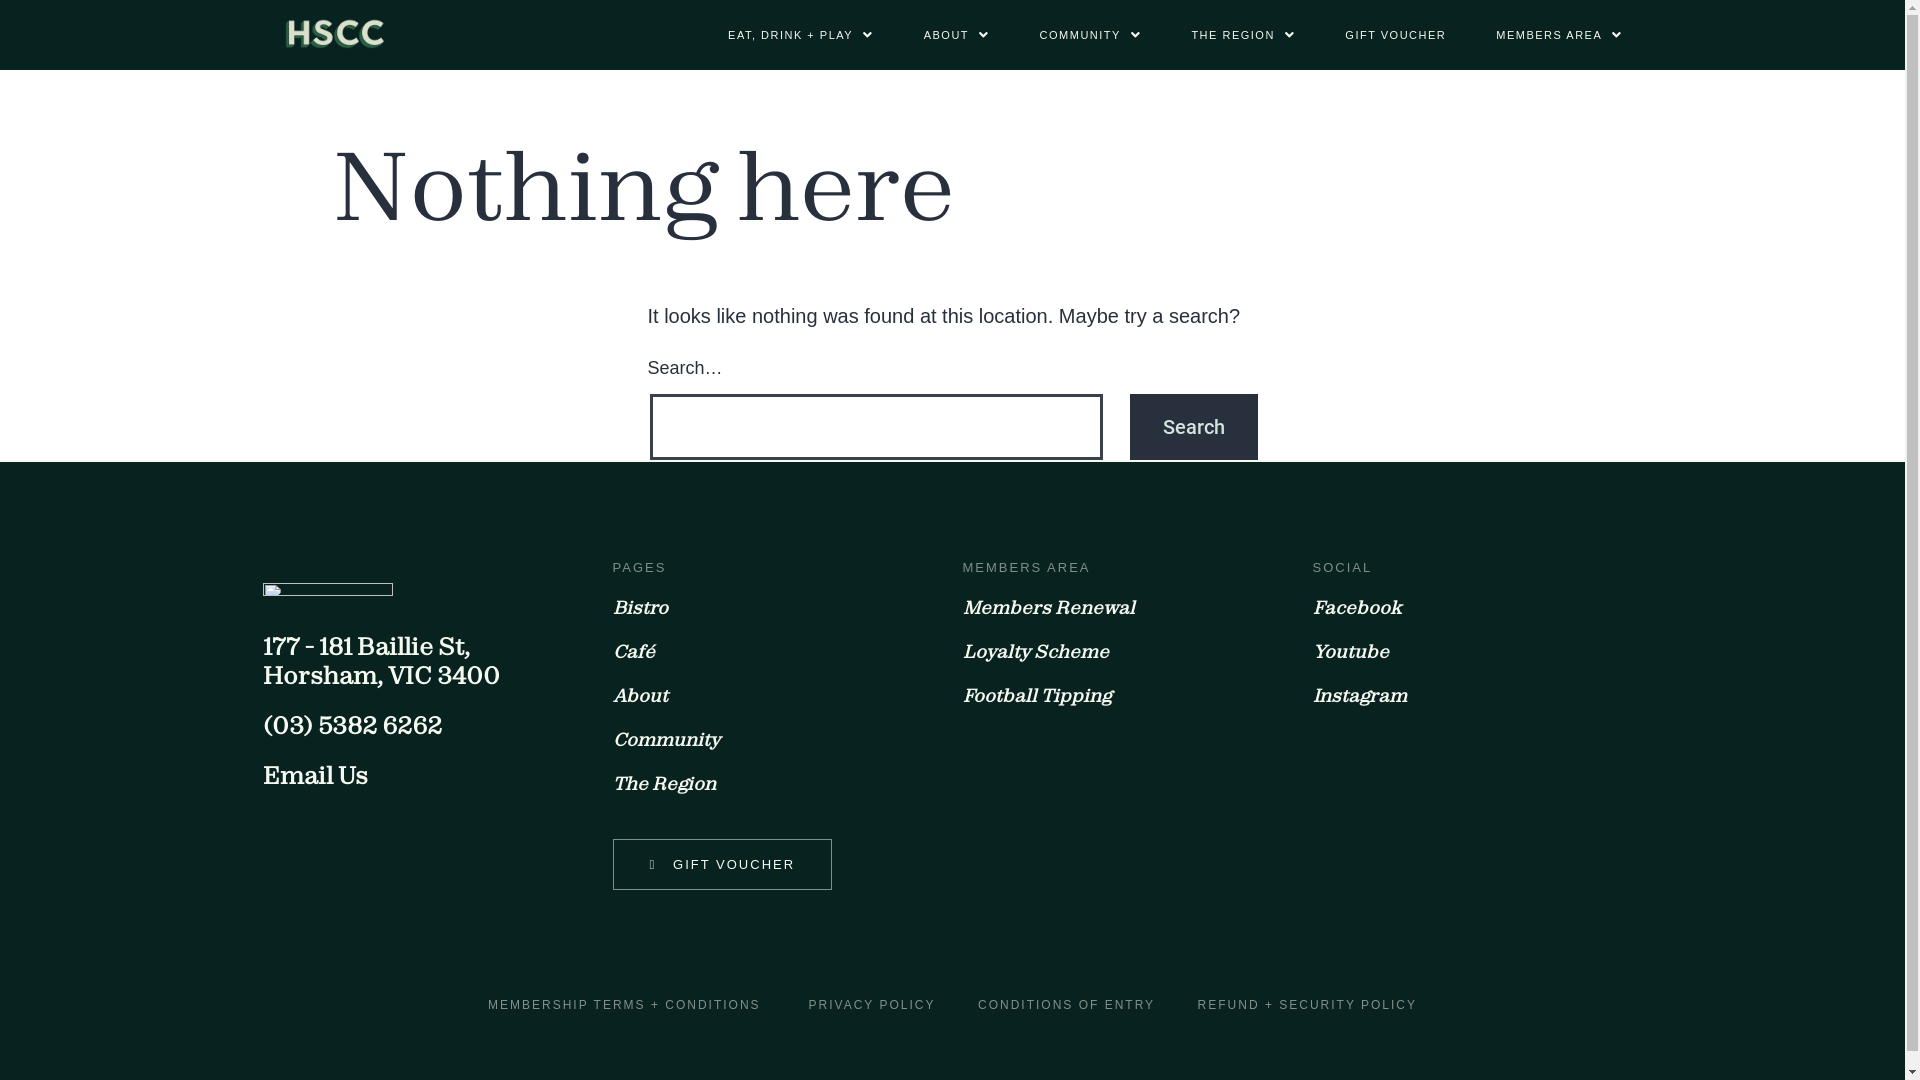  I want to click on (03) 5382 6262, so click(352, 725).